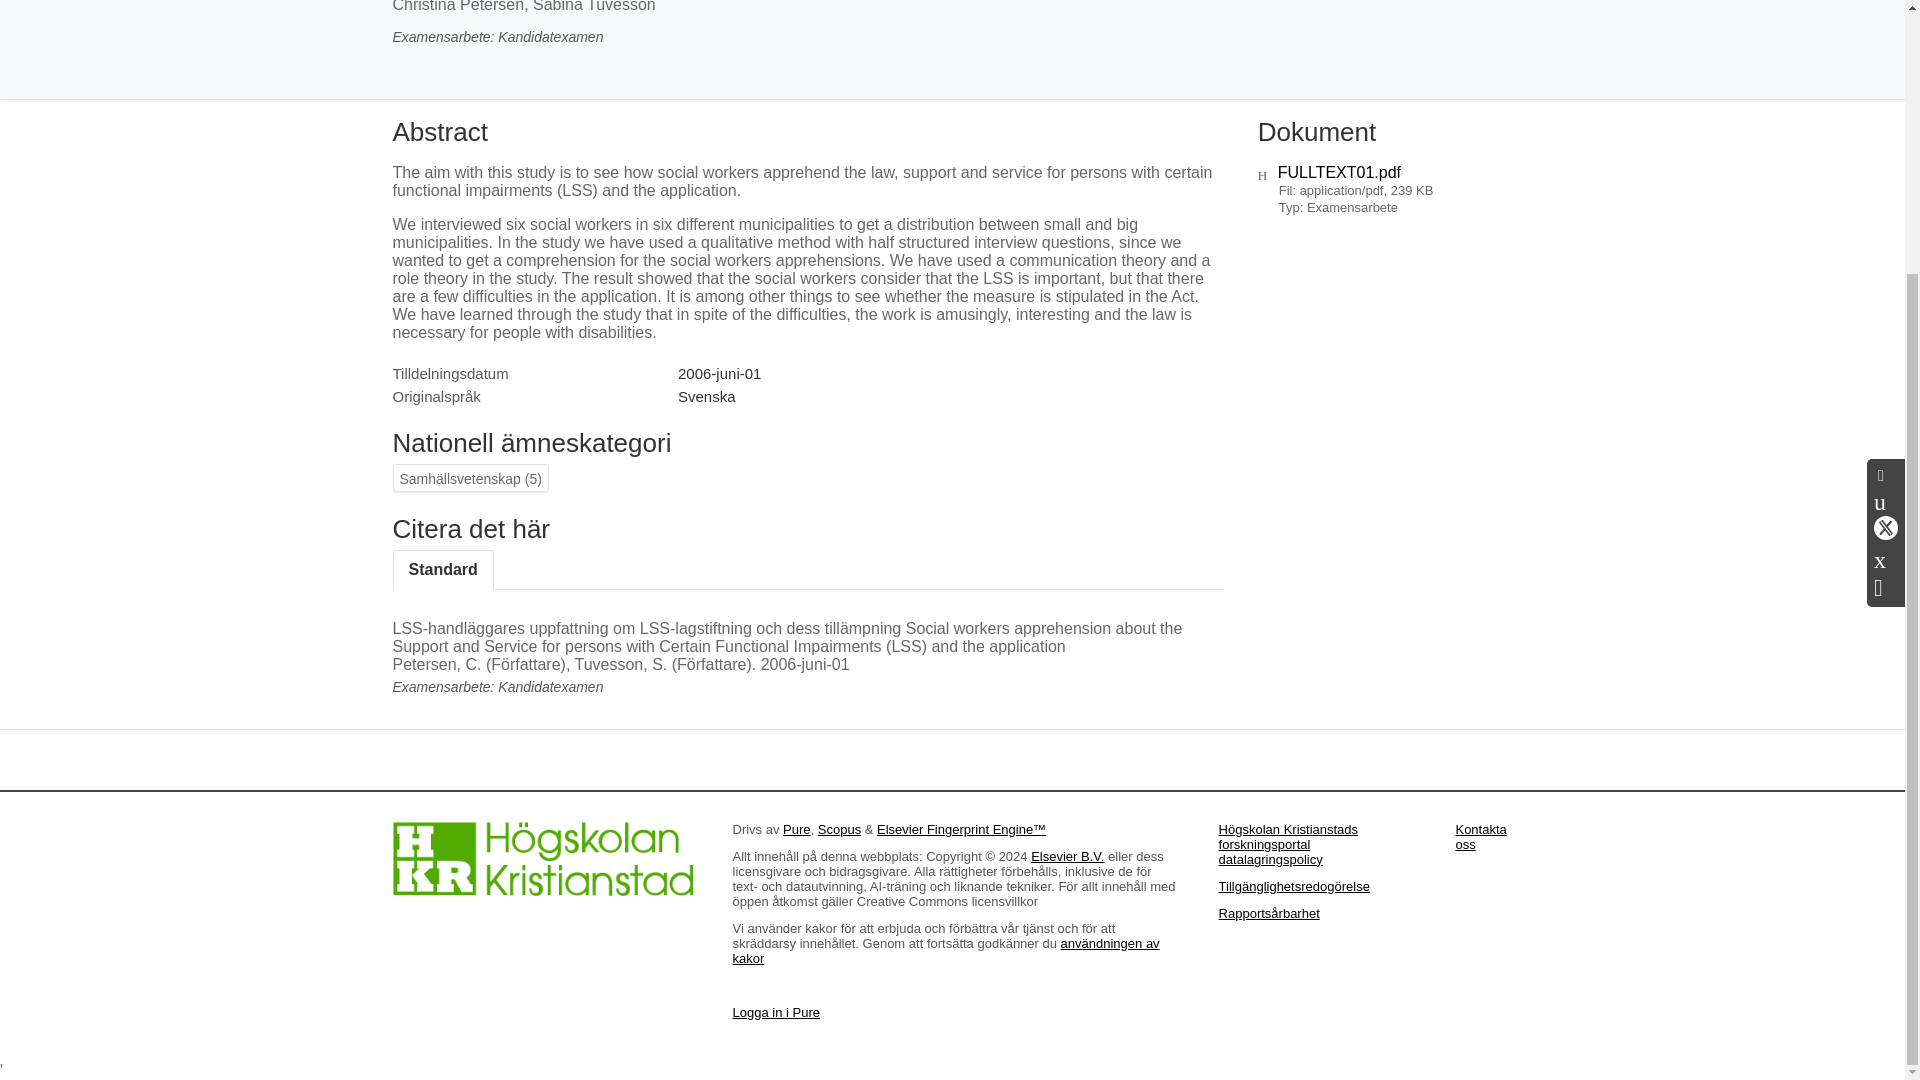 Image resolution: width=1920 pixels, height=1080 pixels. Describe the element at coordinates (1480, 836) in the screenshot. I see `Kontakta oss` at that location.